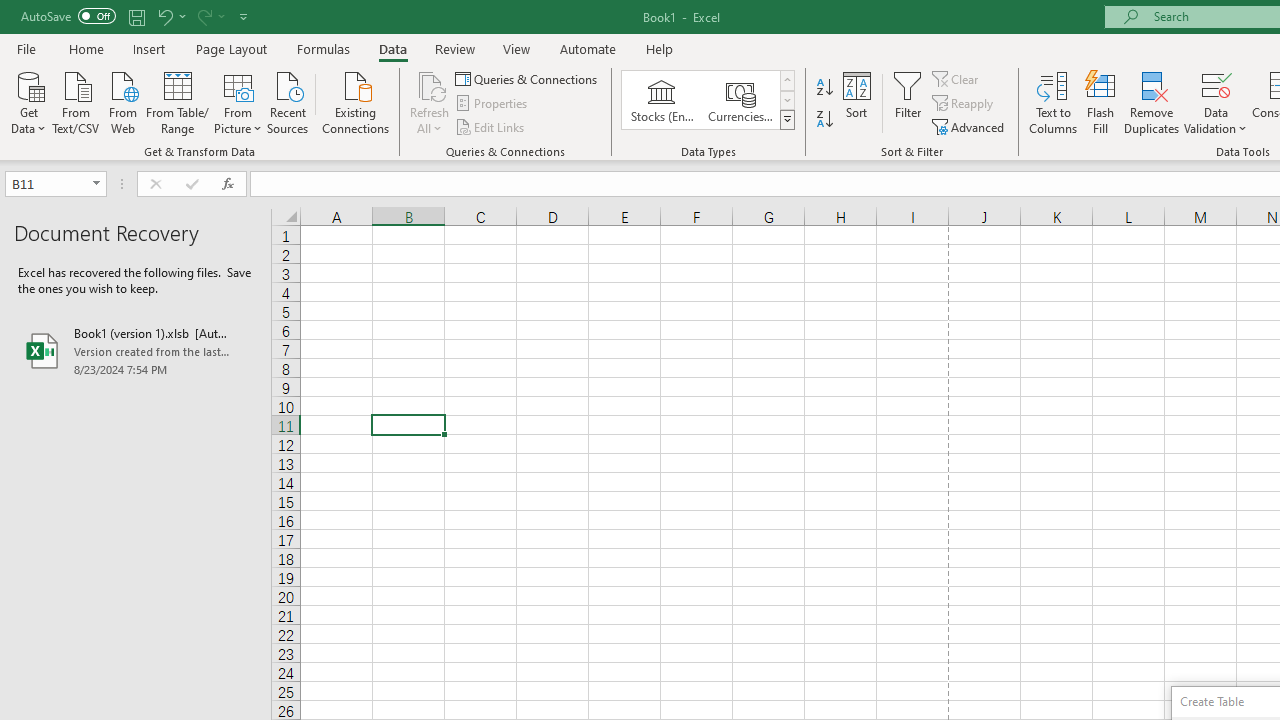  Describe the element at coordinates (1053, 102) in the screenshot. I see `Text to Columns...` at that location.